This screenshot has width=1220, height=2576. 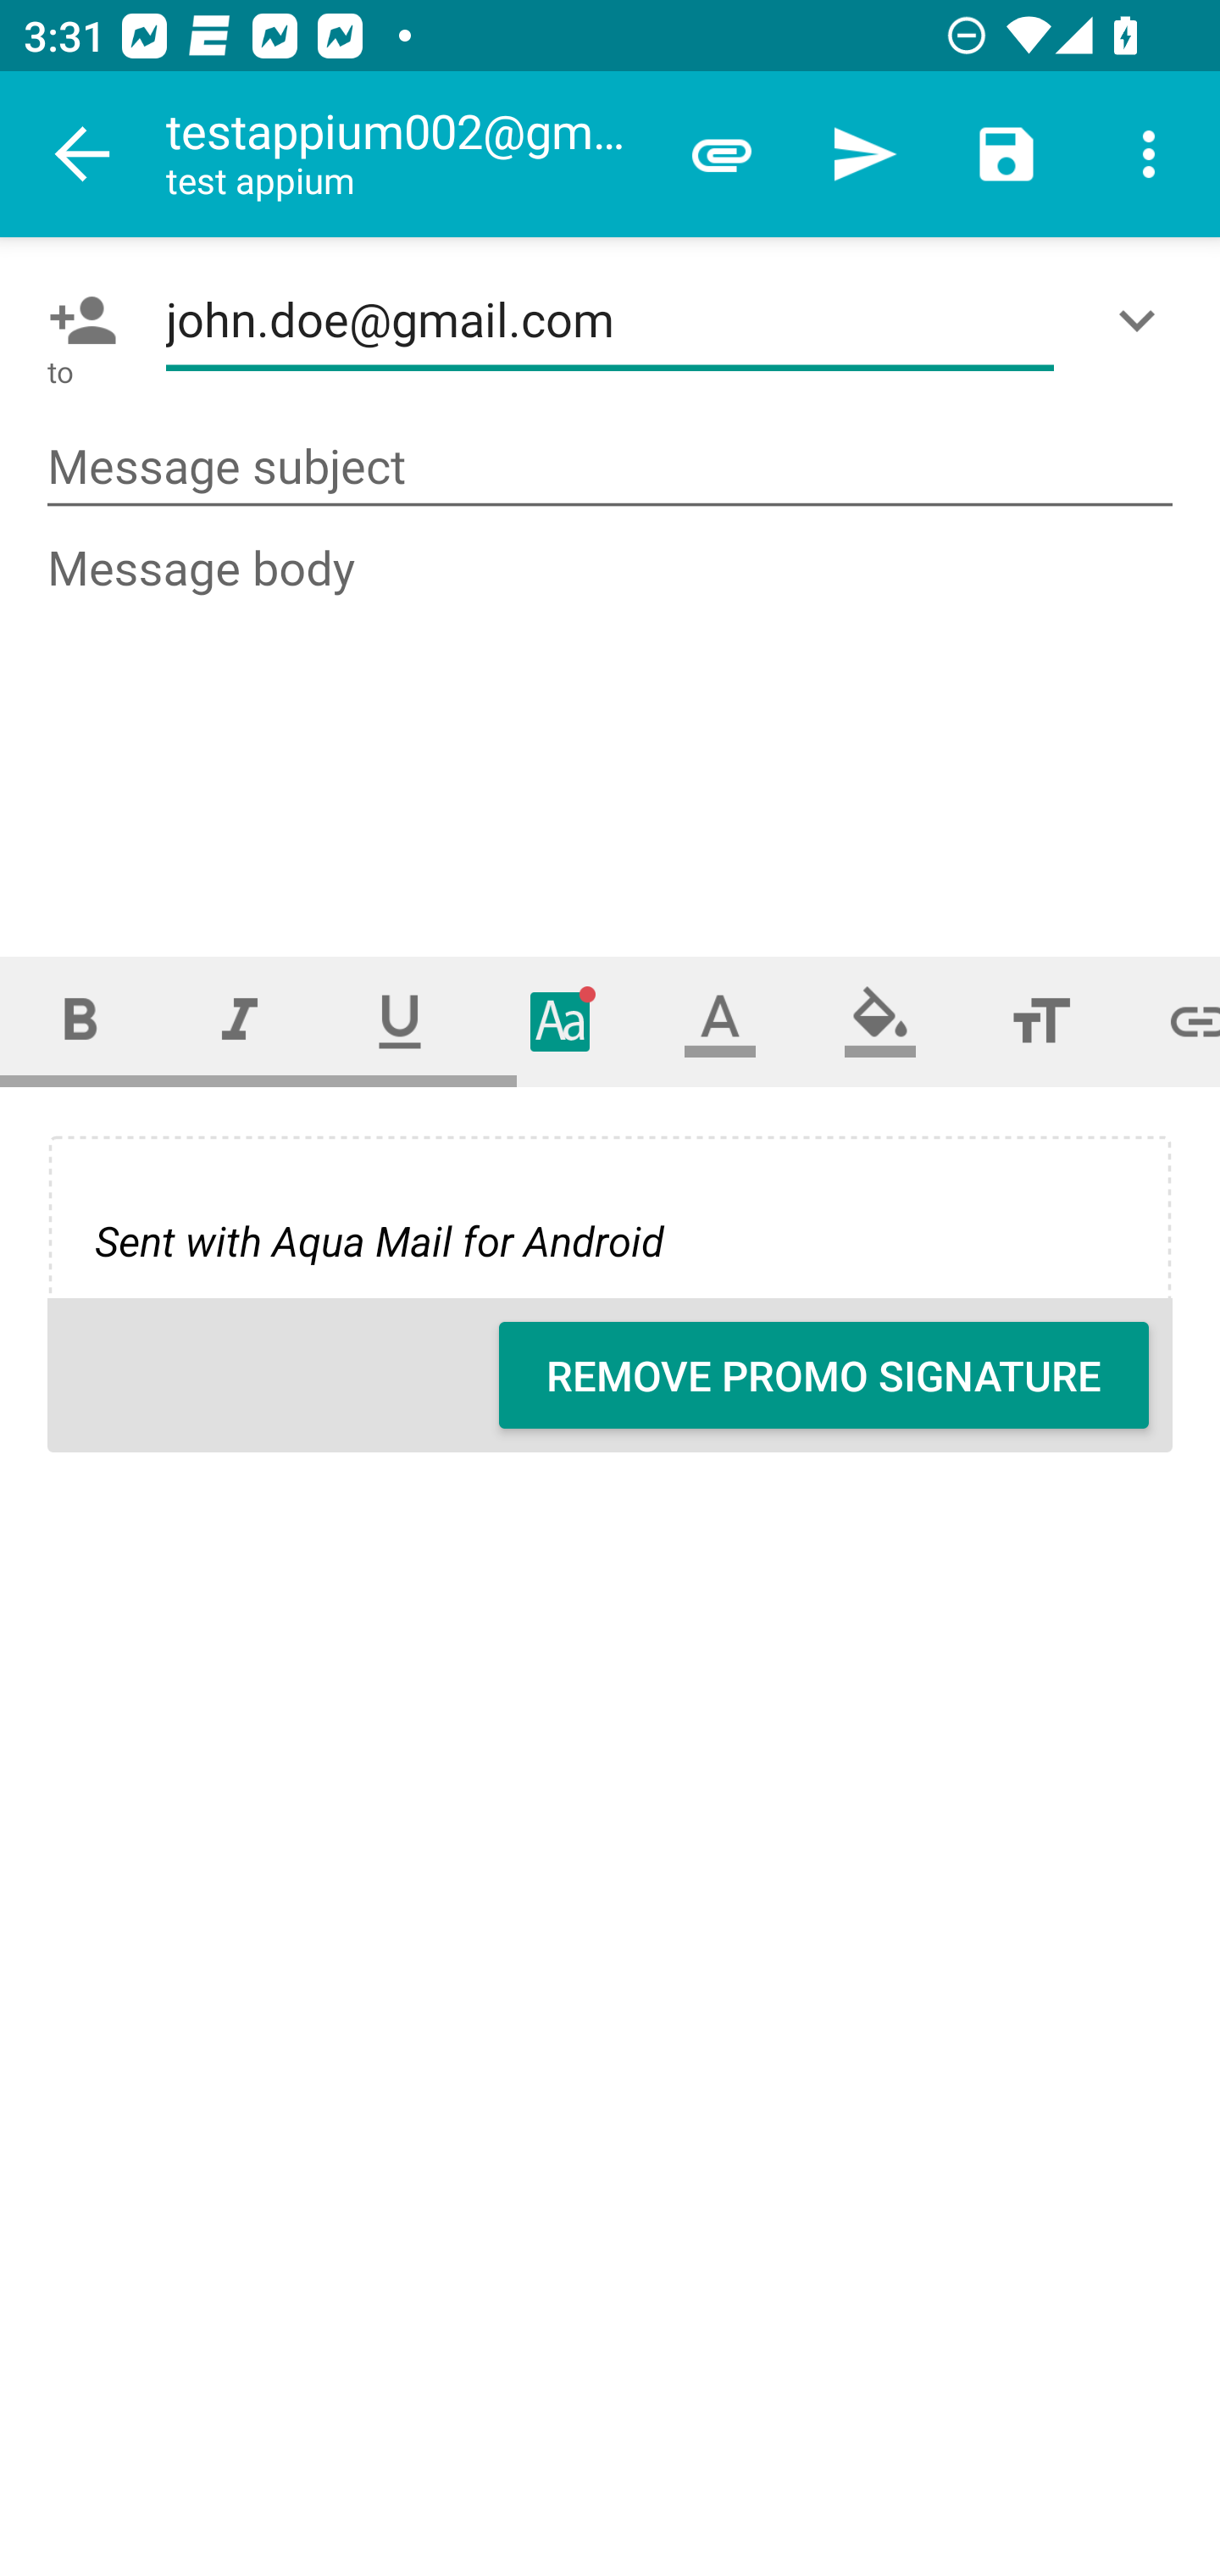 I want to click on testappium002@gmail.com test appium, so click(x=408, y=154).